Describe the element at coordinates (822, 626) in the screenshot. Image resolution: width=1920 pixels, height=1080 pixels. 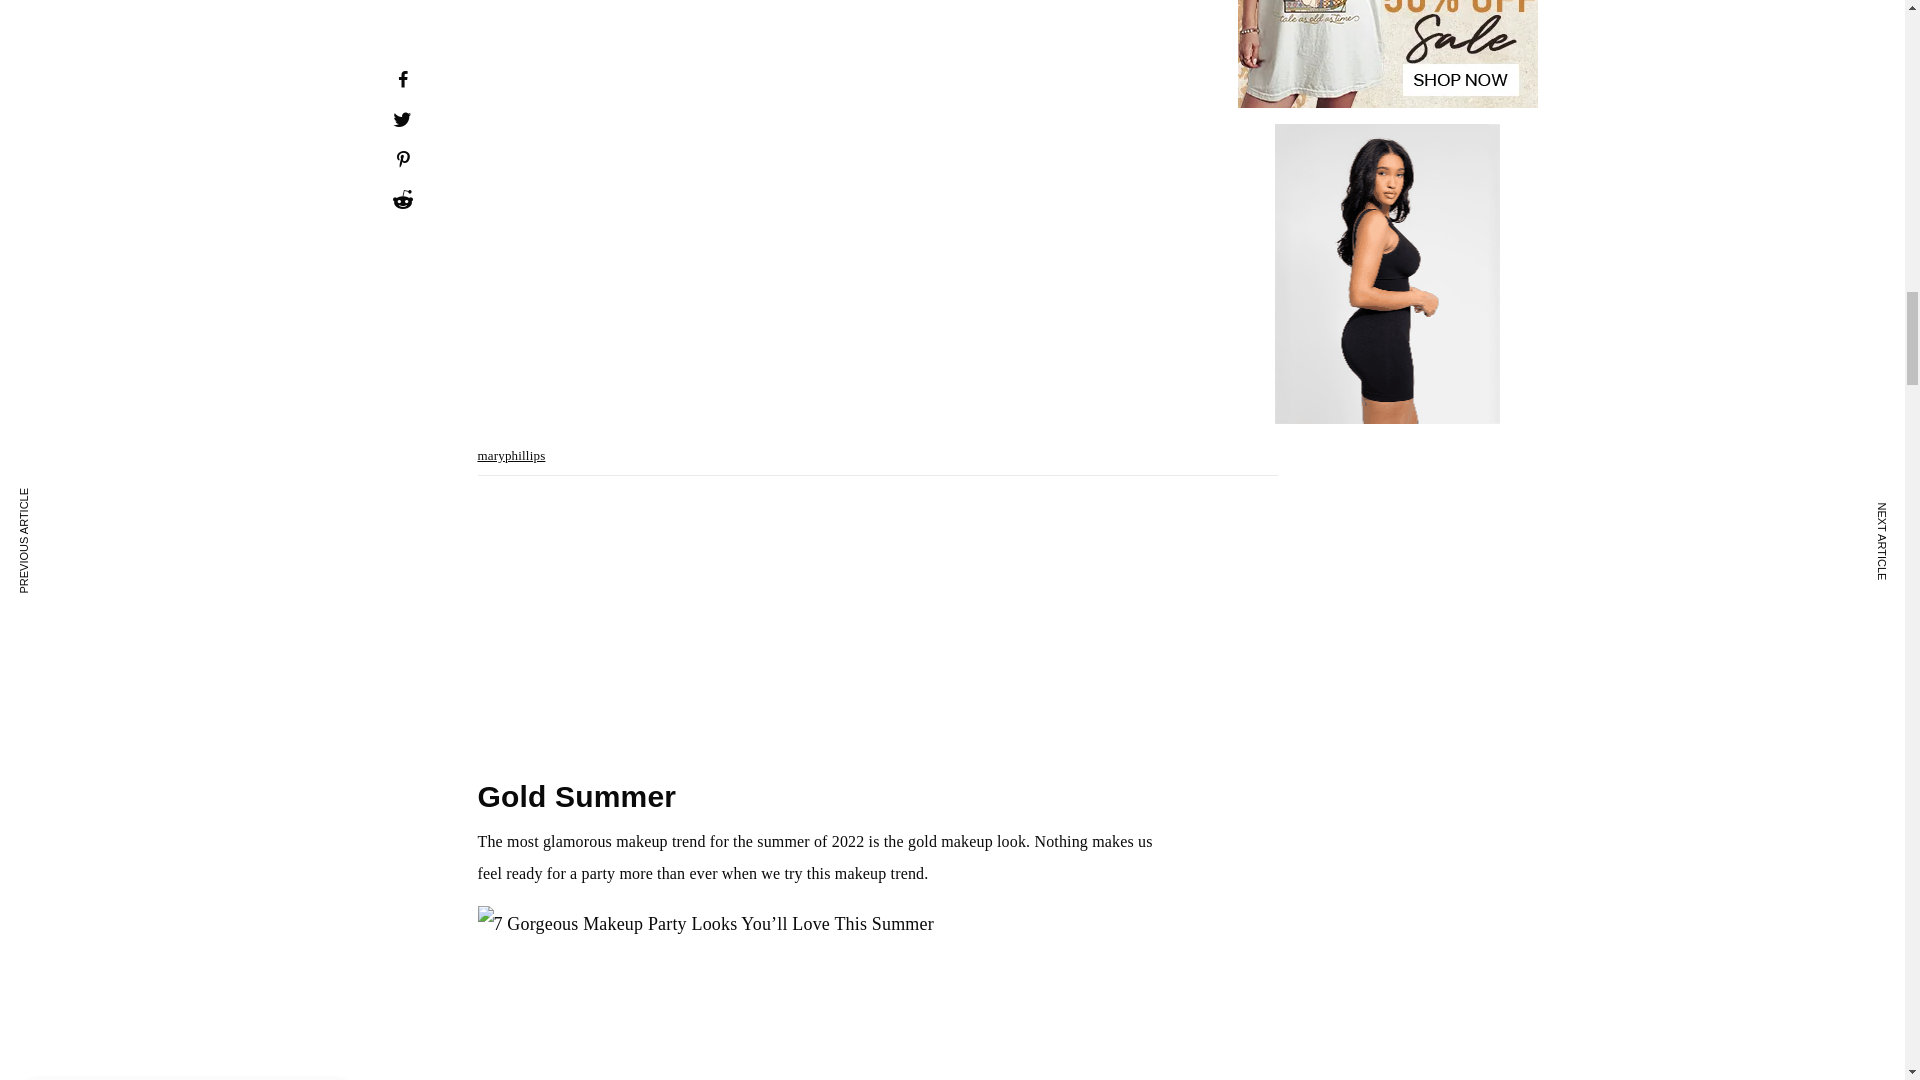
I see `Advertisement` at that location.